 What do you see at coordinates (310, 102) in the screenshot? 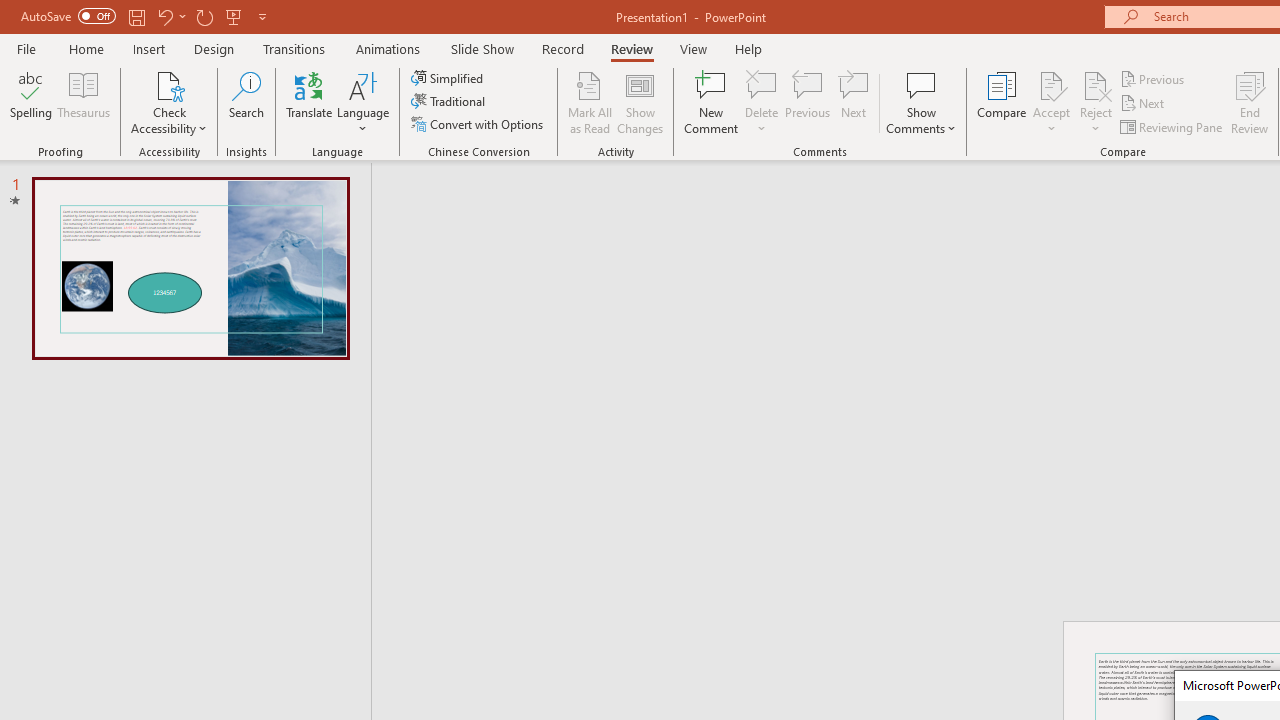
I see `Translate` at bounding box center [310, 102].